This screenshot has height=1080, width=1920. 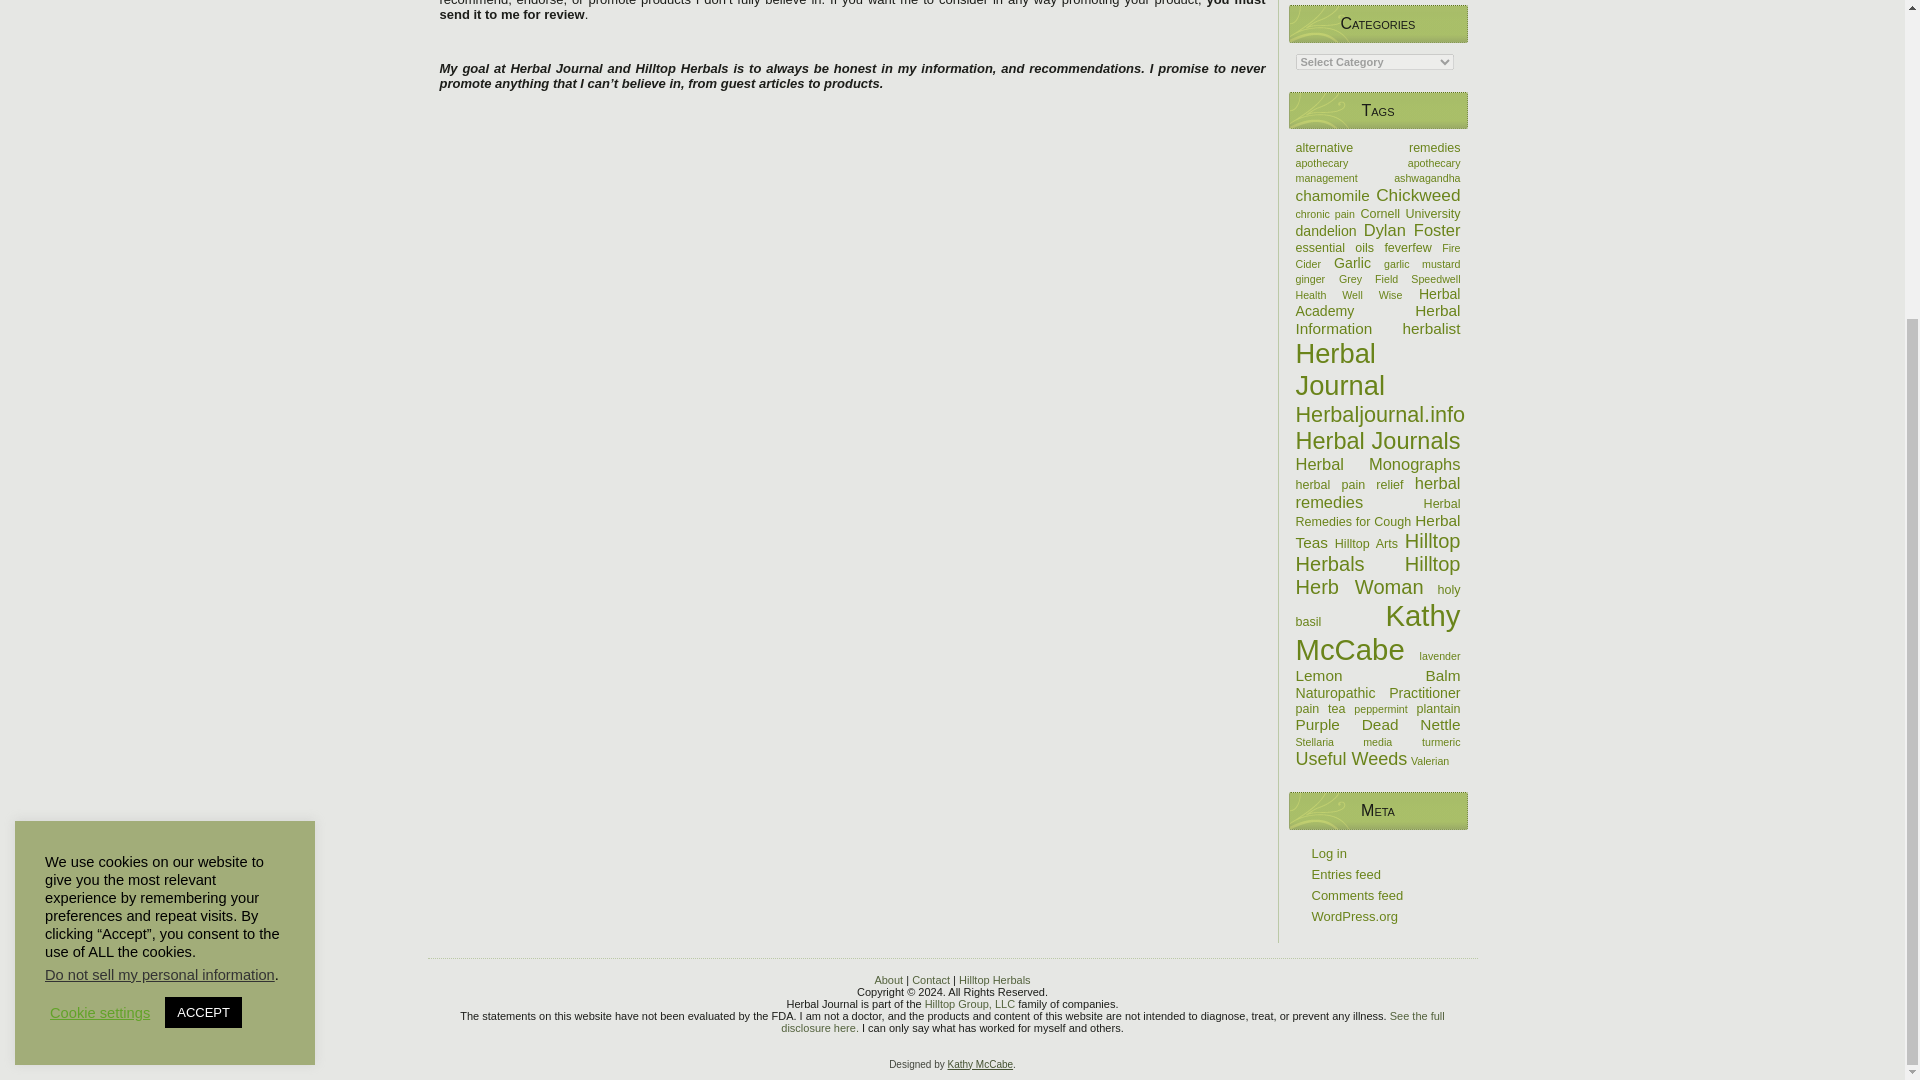 What do you see at coordinates (1412, 230) in the screenshot?
I see `Dylan Foster` at bounding box center [1412, 230].